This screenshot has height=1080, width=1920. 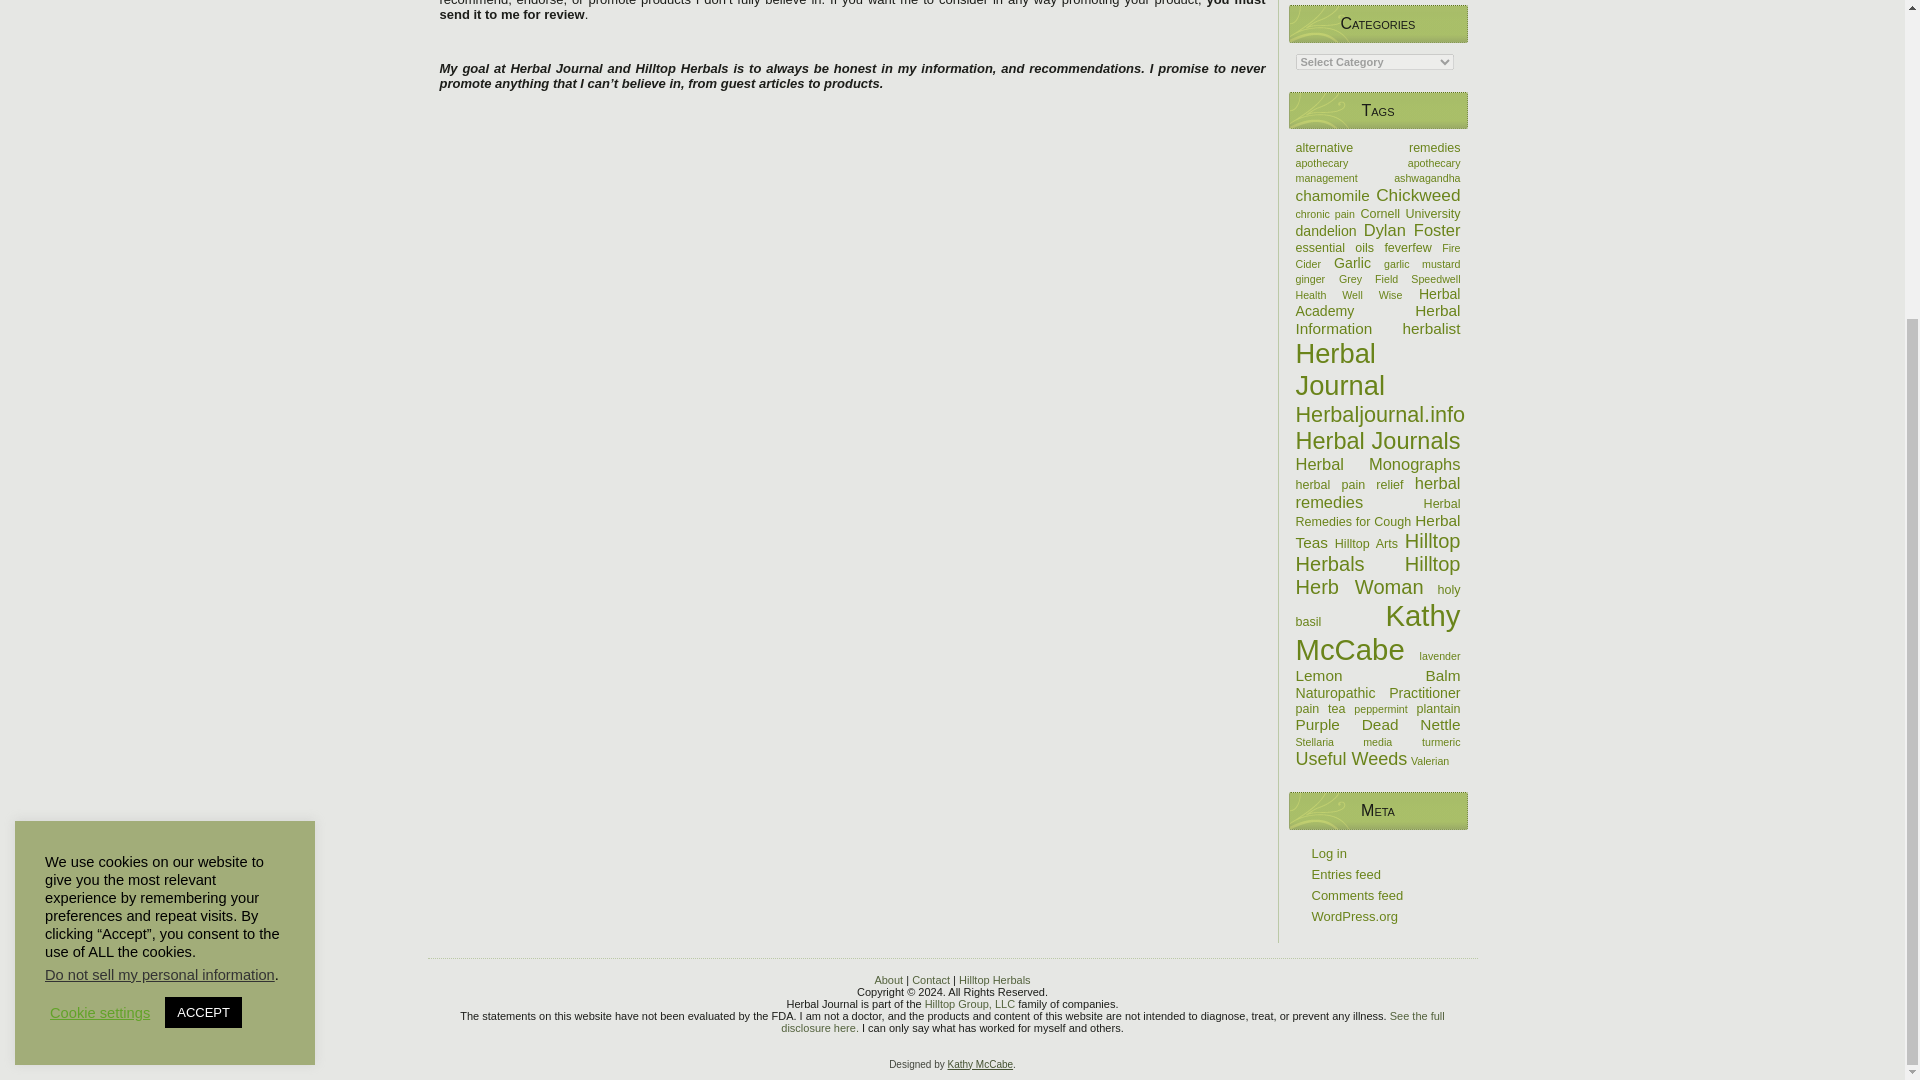 What do you see at coordinates (1412, 230) in the screenshot?
I see `Dylan Foster` at bounding box center [1412, 230].